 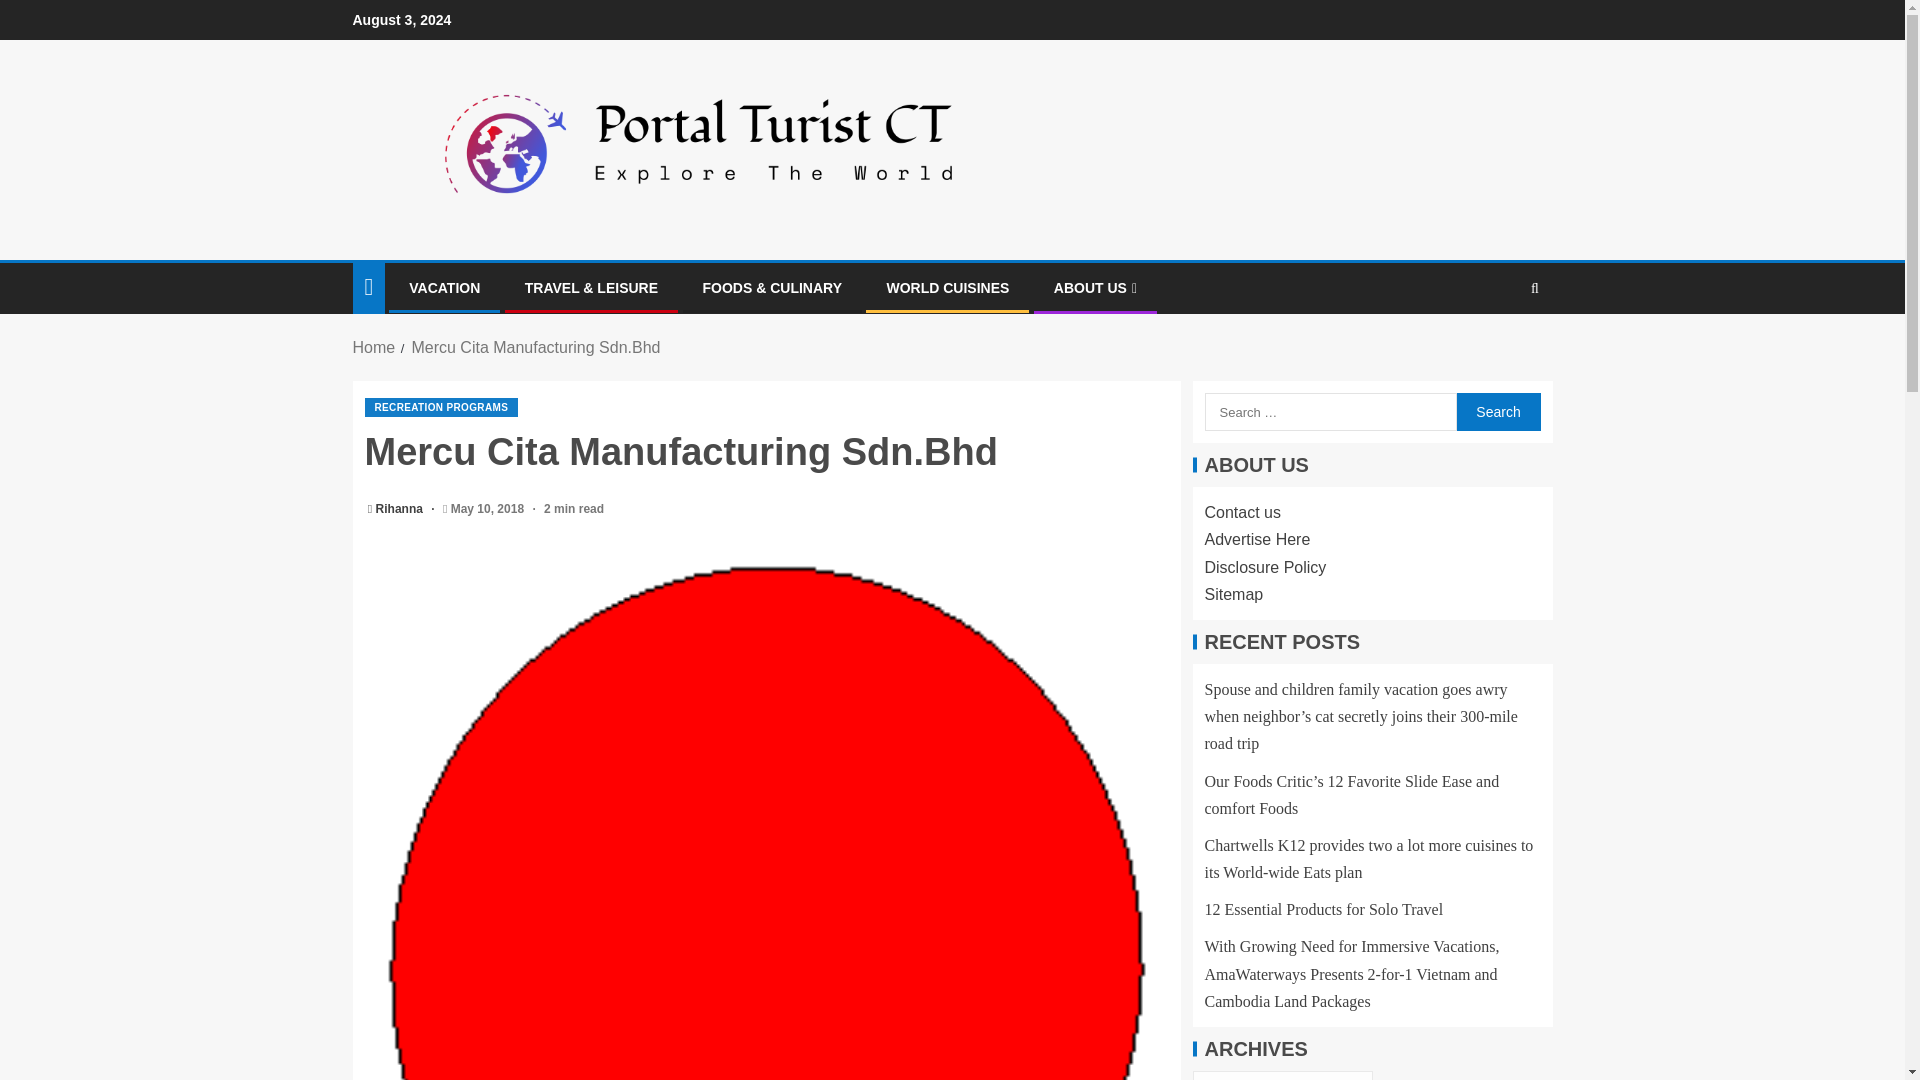 I want to click on WORLD CUISINES, so click(x=947, y=287).